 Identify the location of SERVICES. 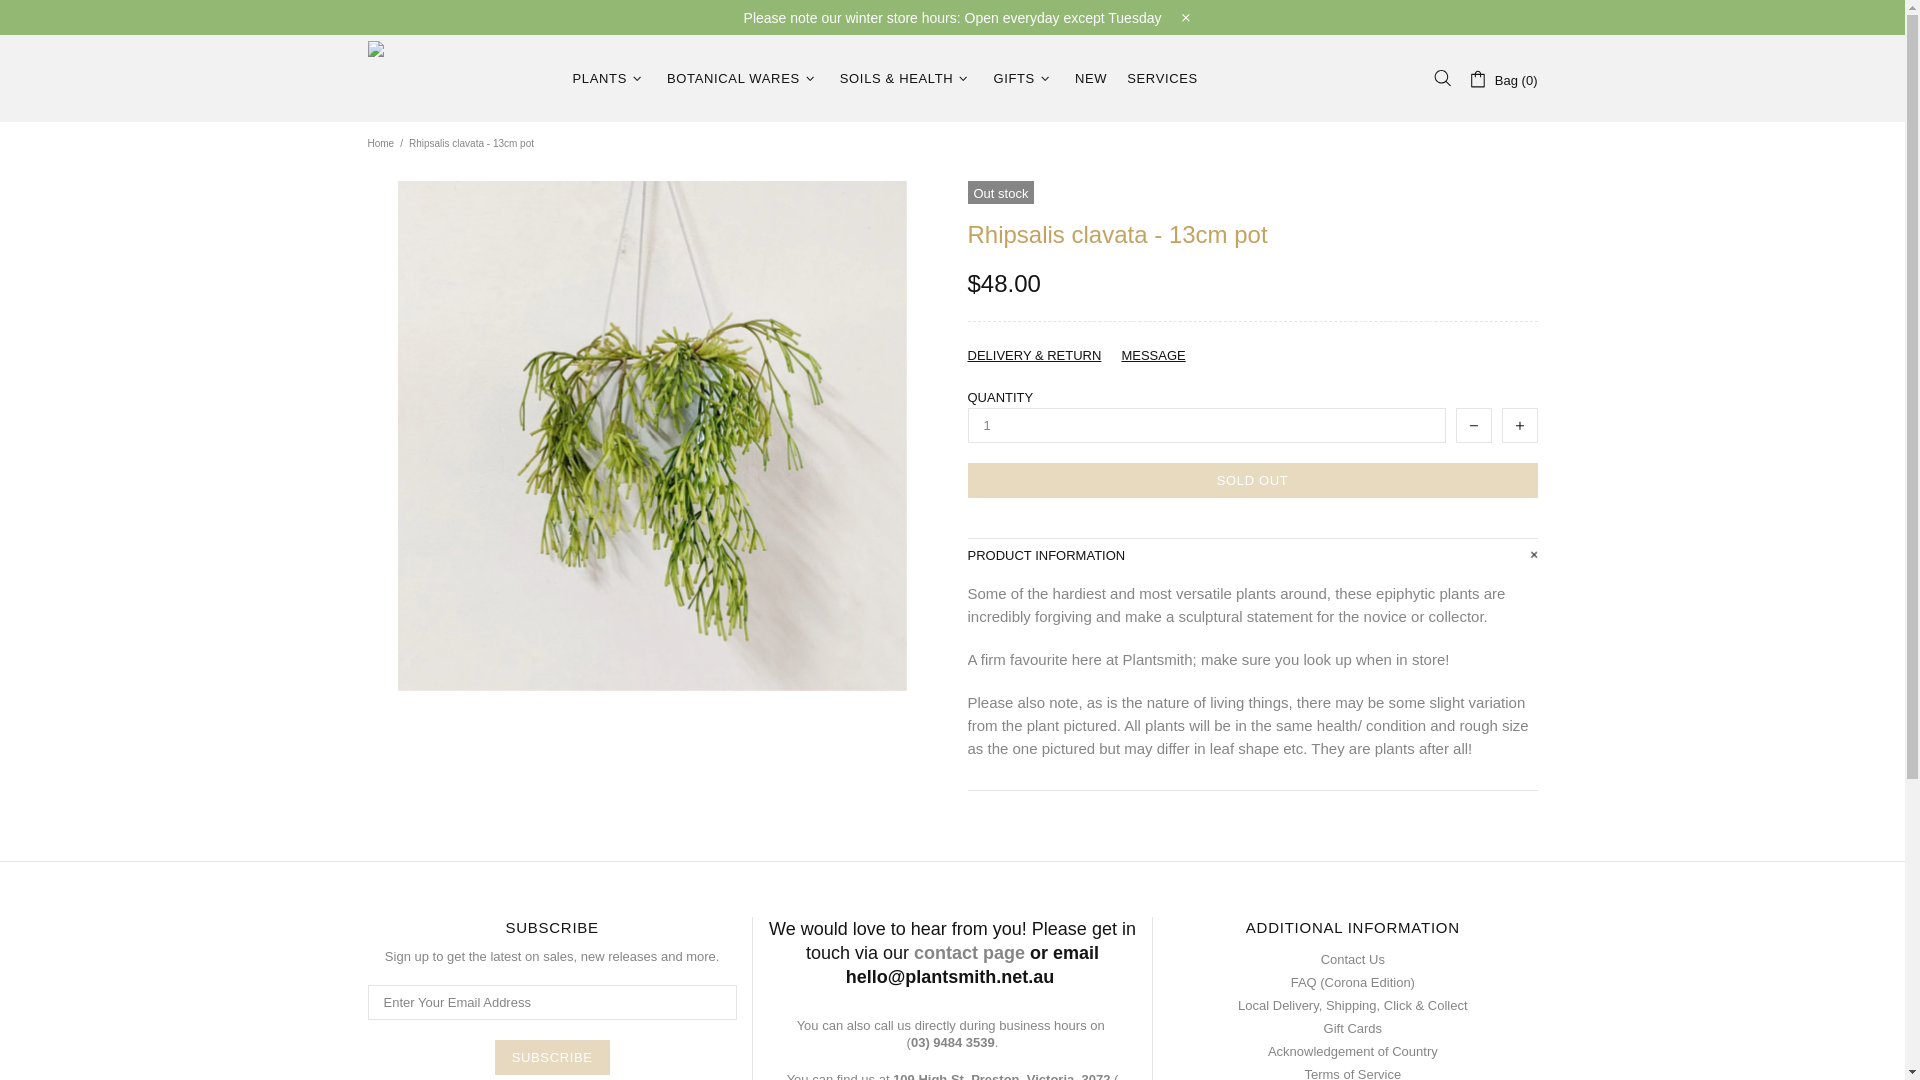
(1162, 78).